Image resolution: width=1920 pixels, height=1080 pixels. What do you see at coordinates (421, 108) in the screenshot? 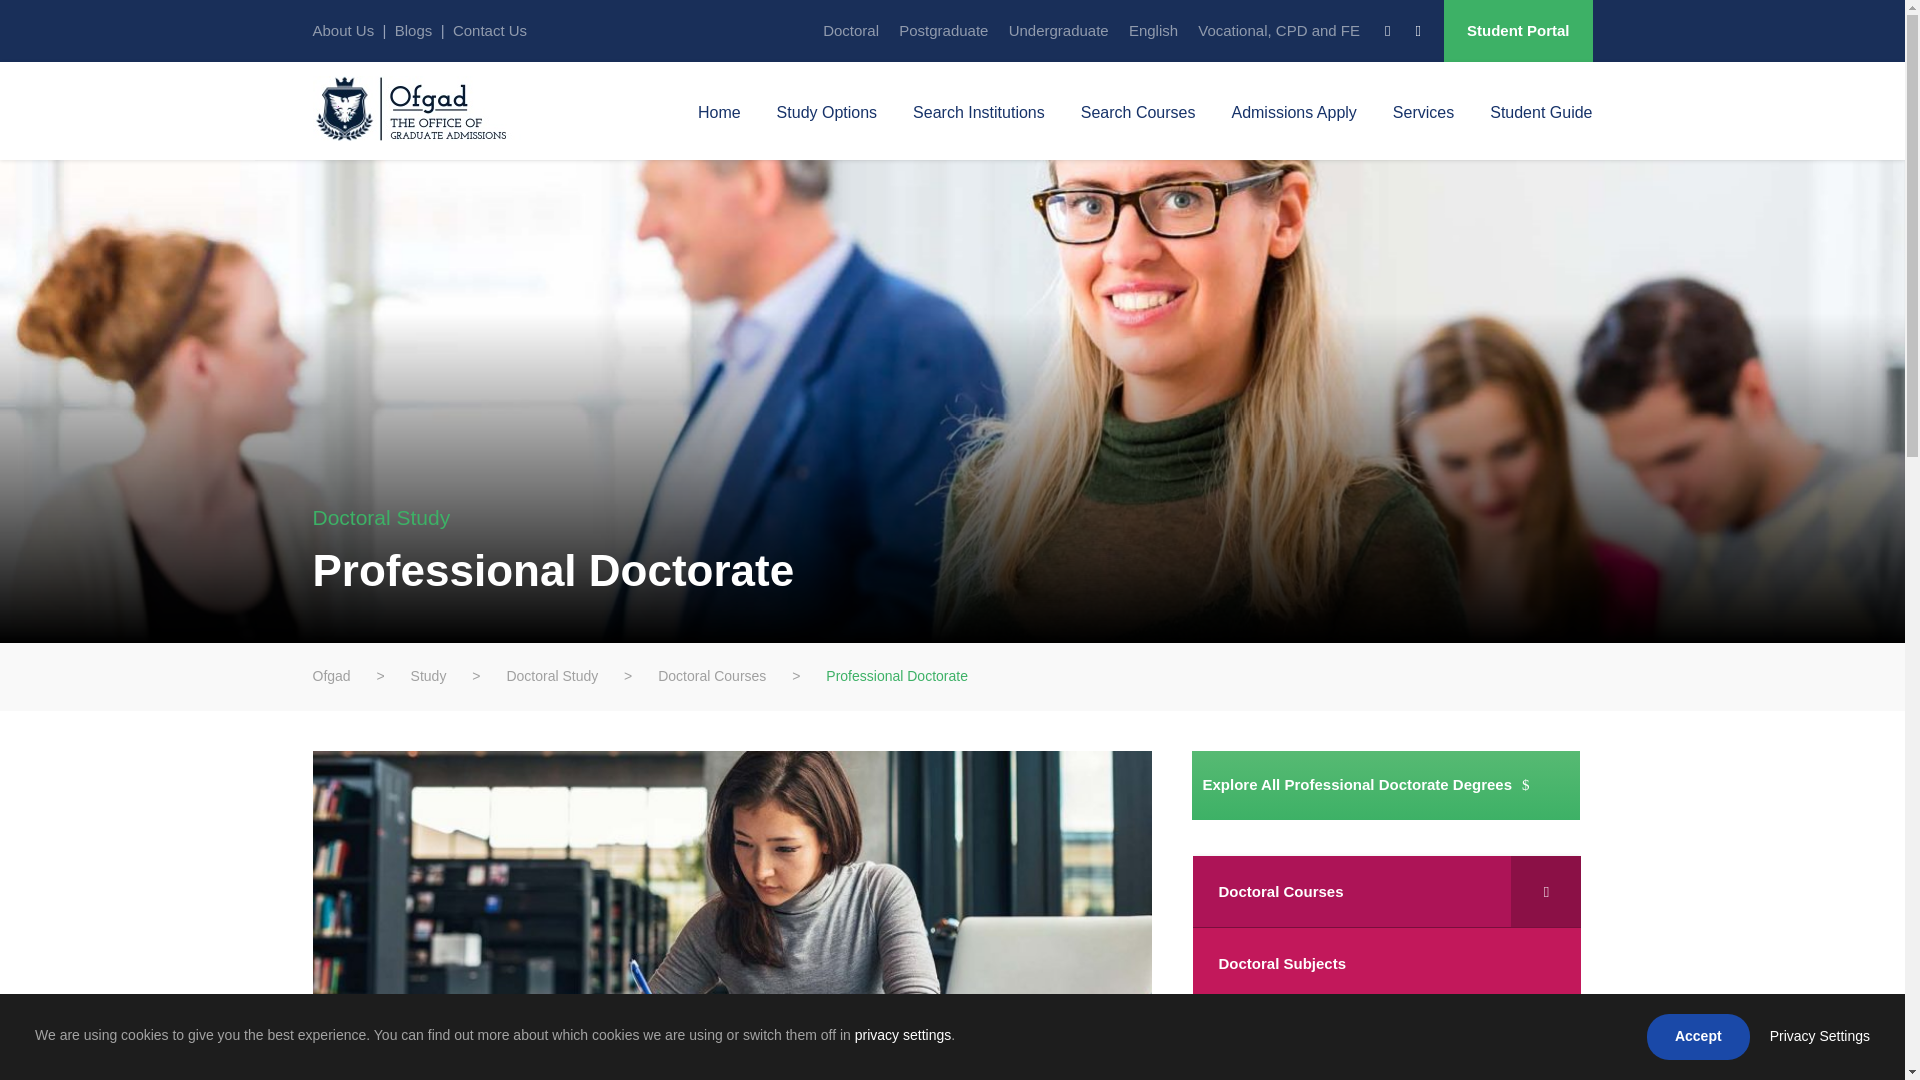
I see `headlogo1` at bounding box center [421, 108].